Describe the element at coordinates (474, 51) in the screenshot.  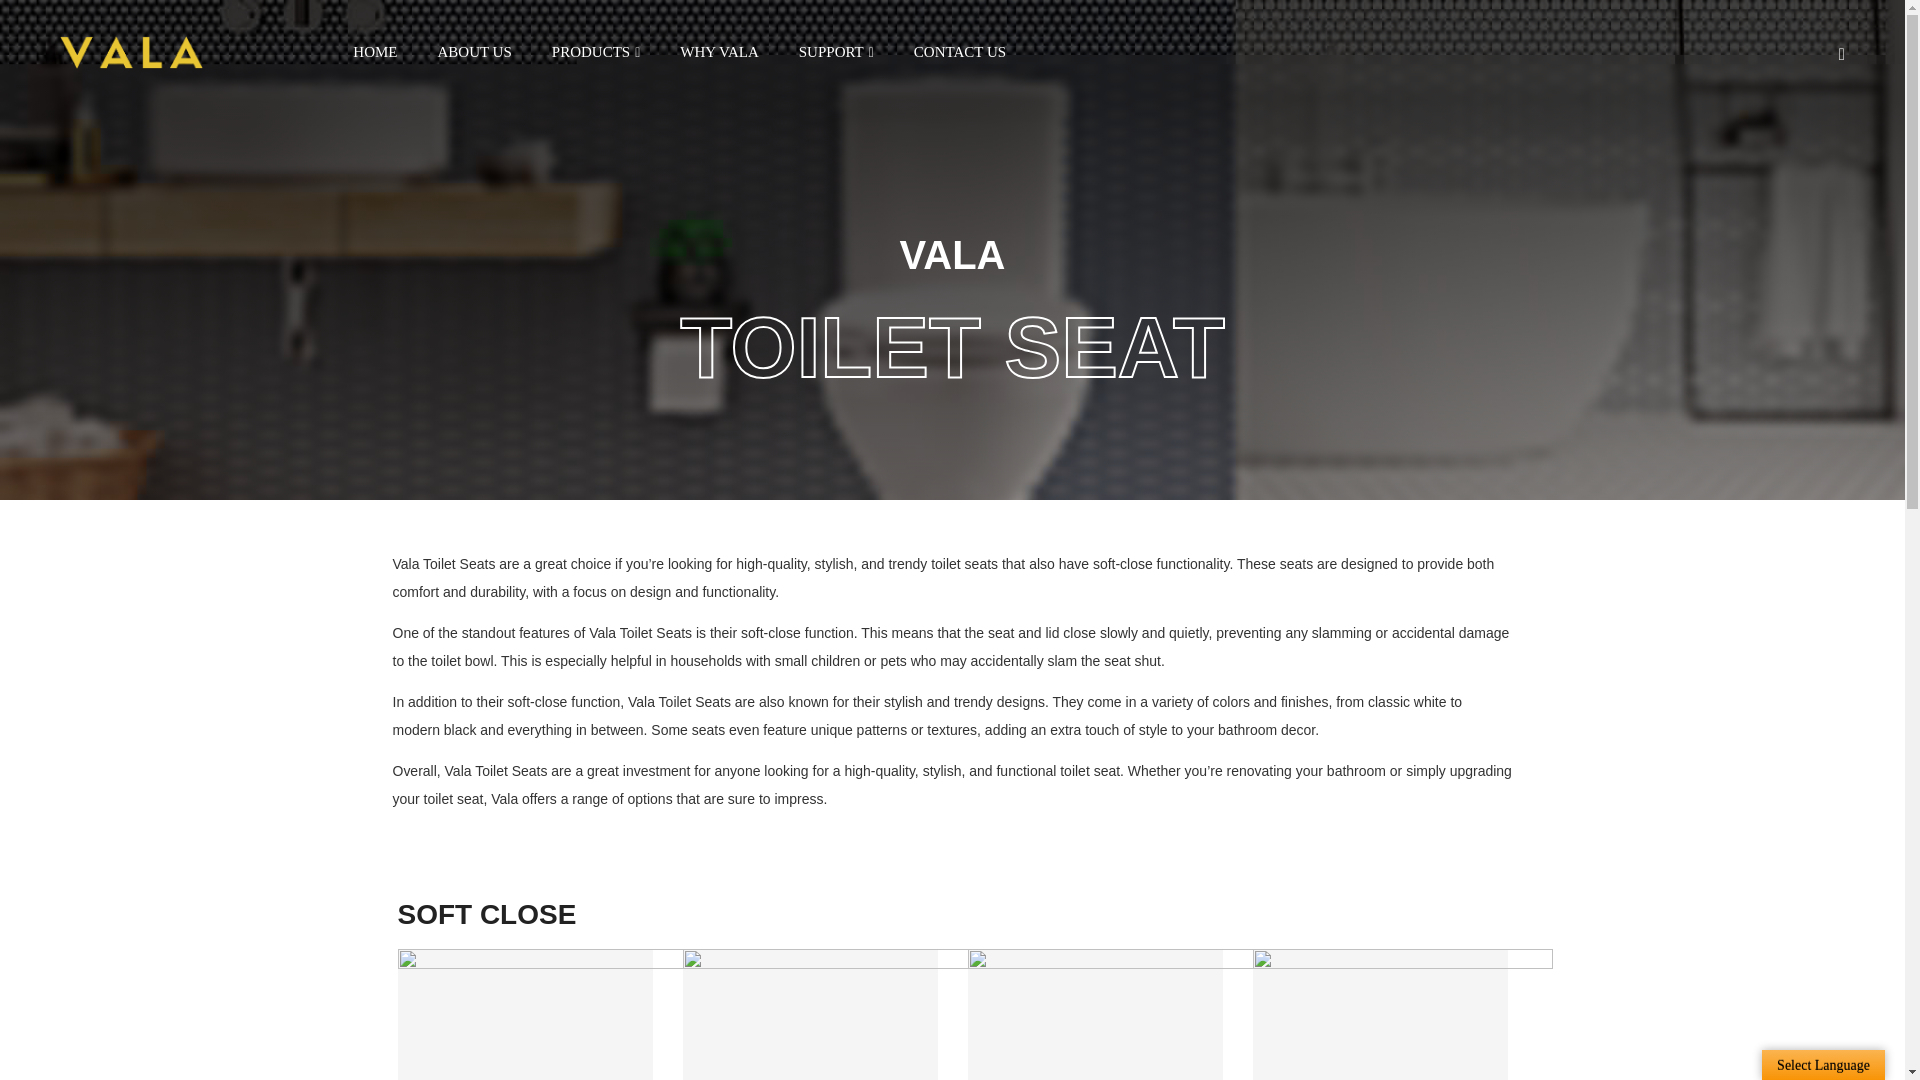
I see `ABOUT US` at that location.